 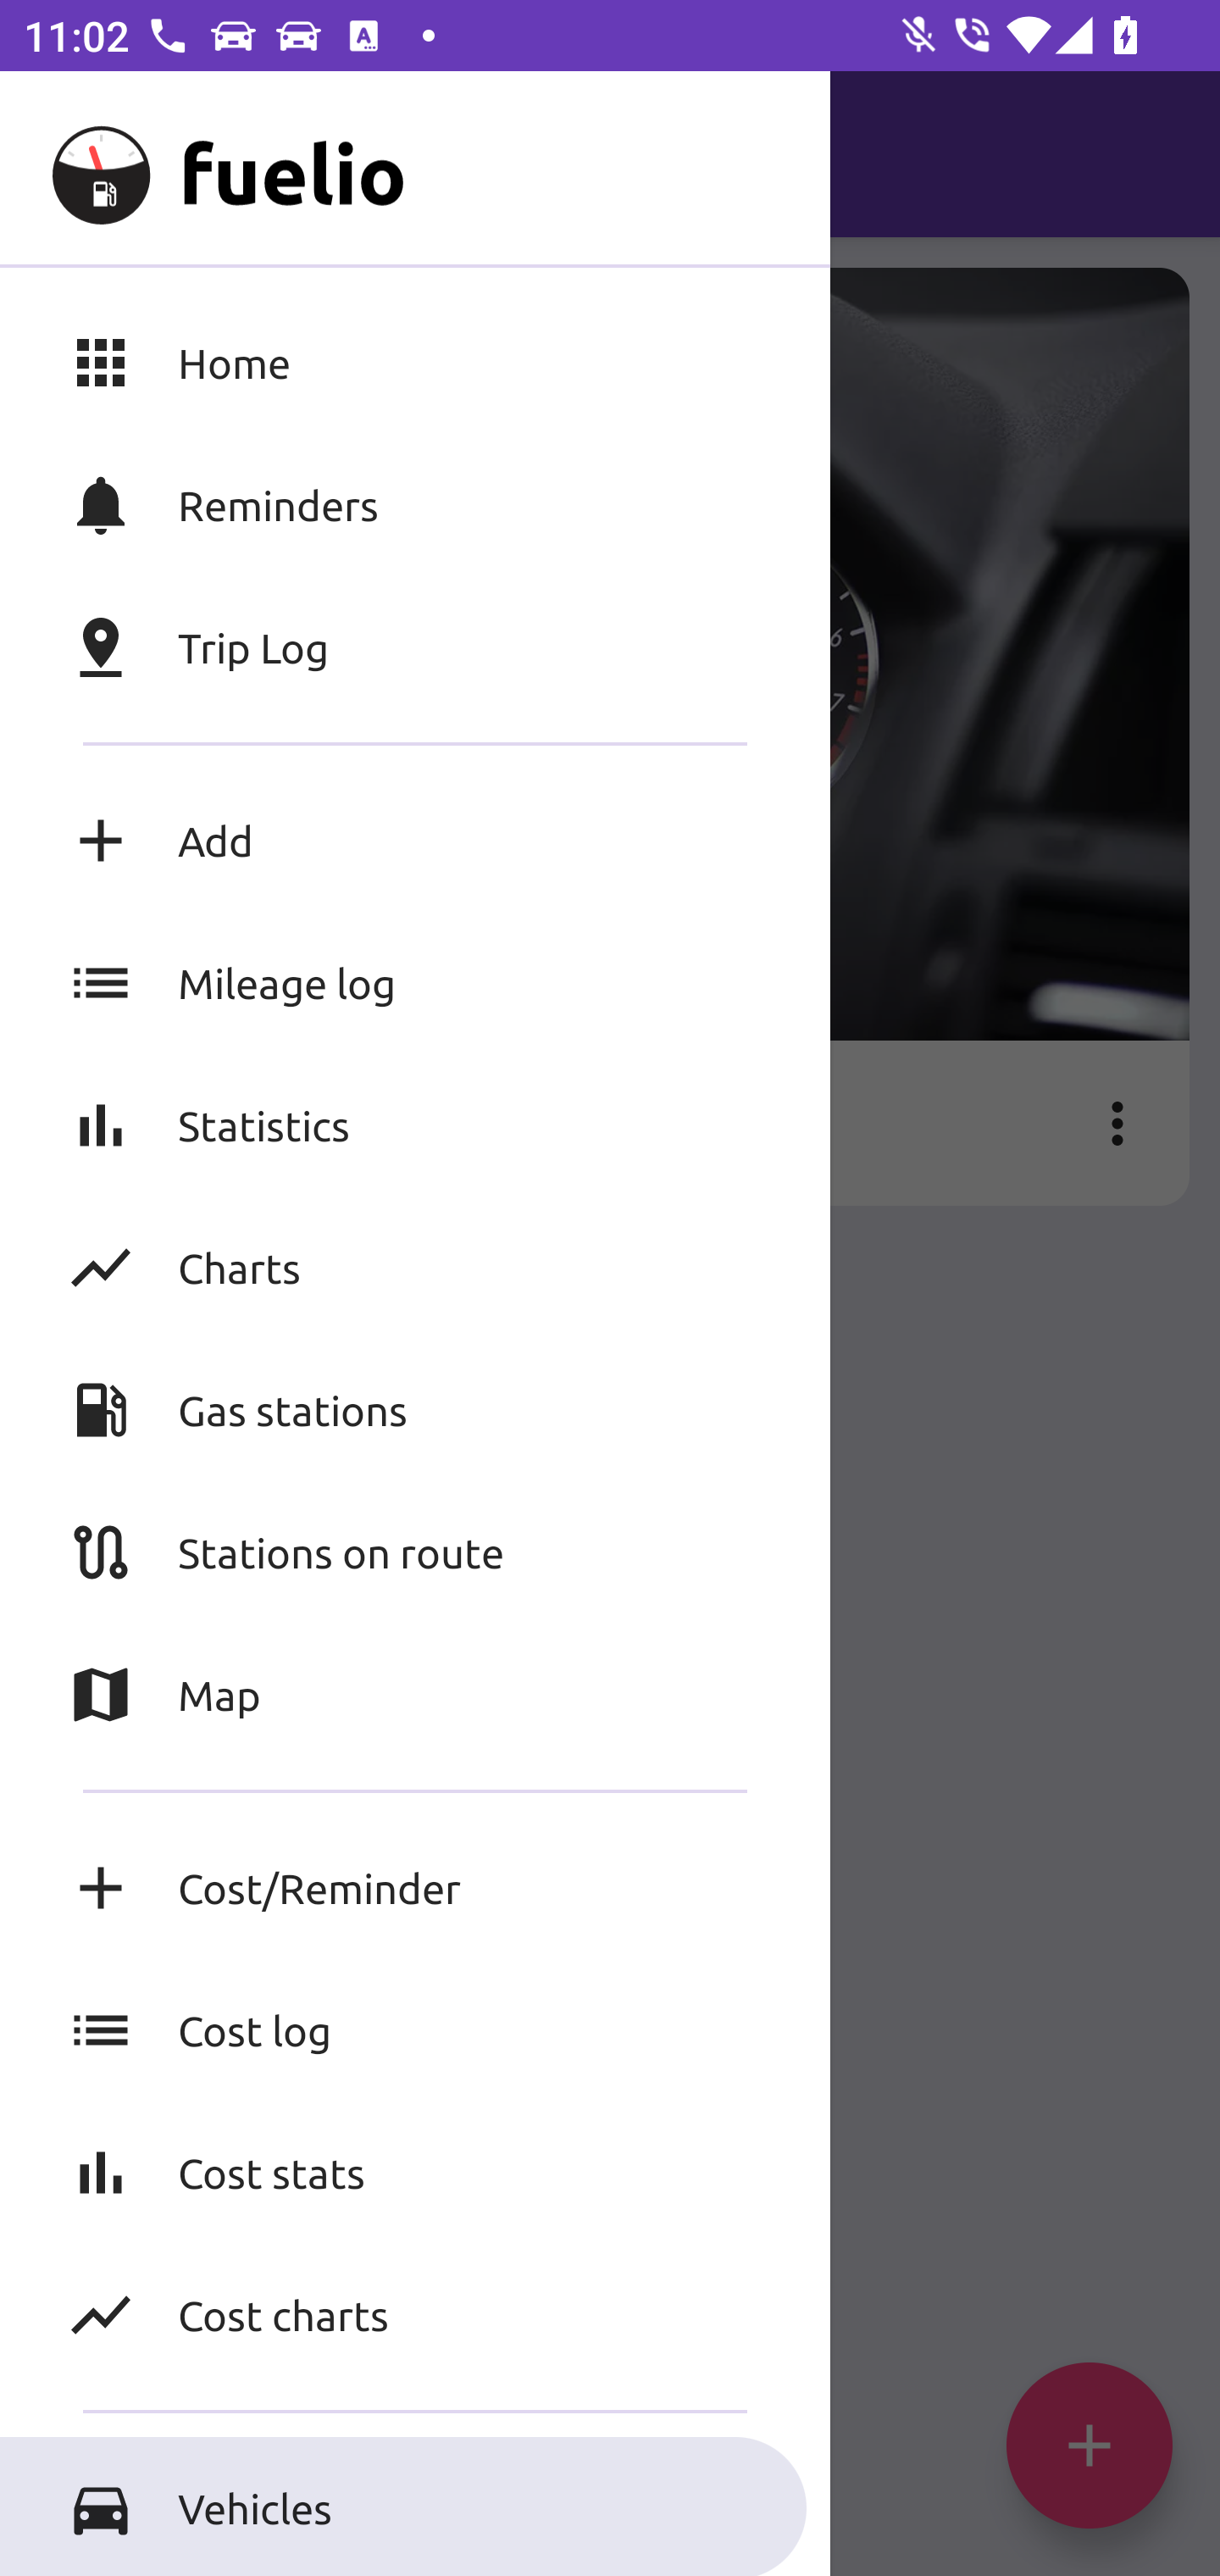 I want to click on Home, so click(x=415, y=361).